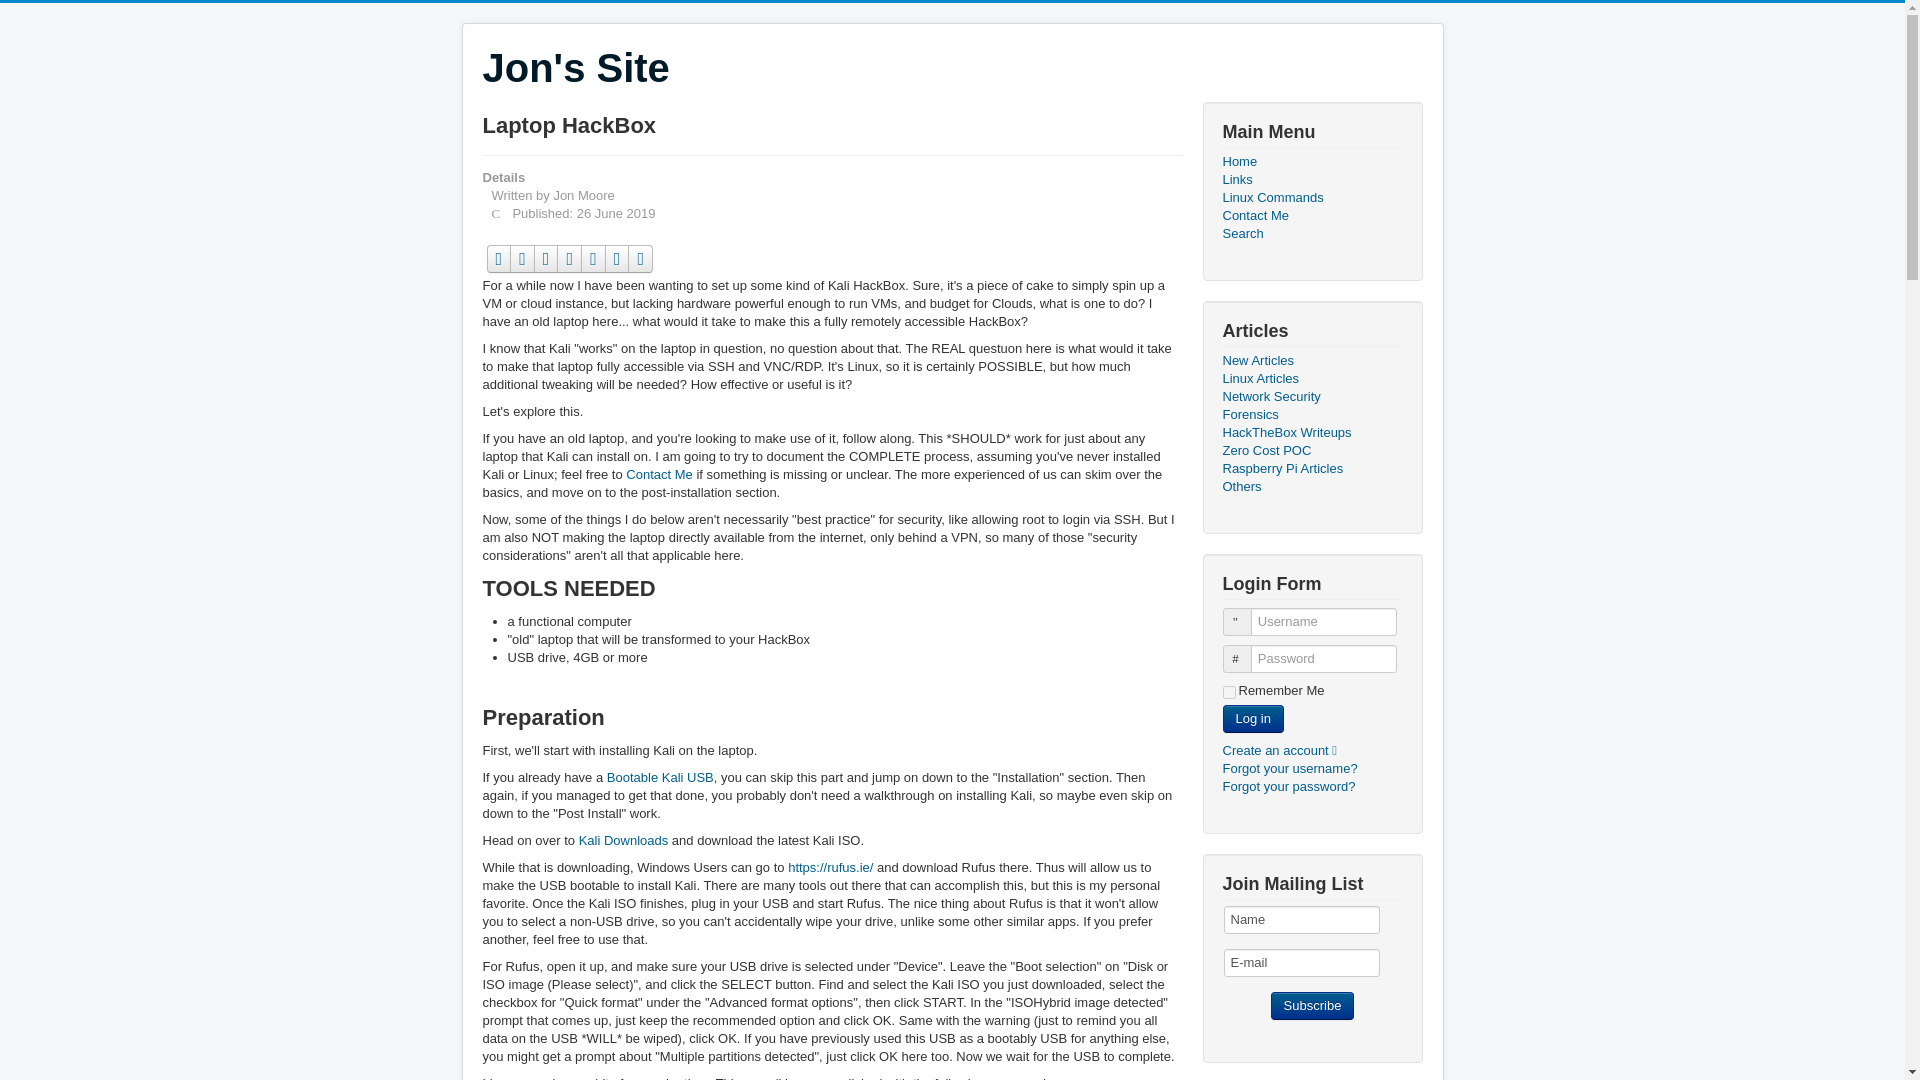 The height and width of the screenshot is (1080, 1920). Describe the element at coordinates (574, 68) in the screenshot. I see `Jon's Site` at that location.